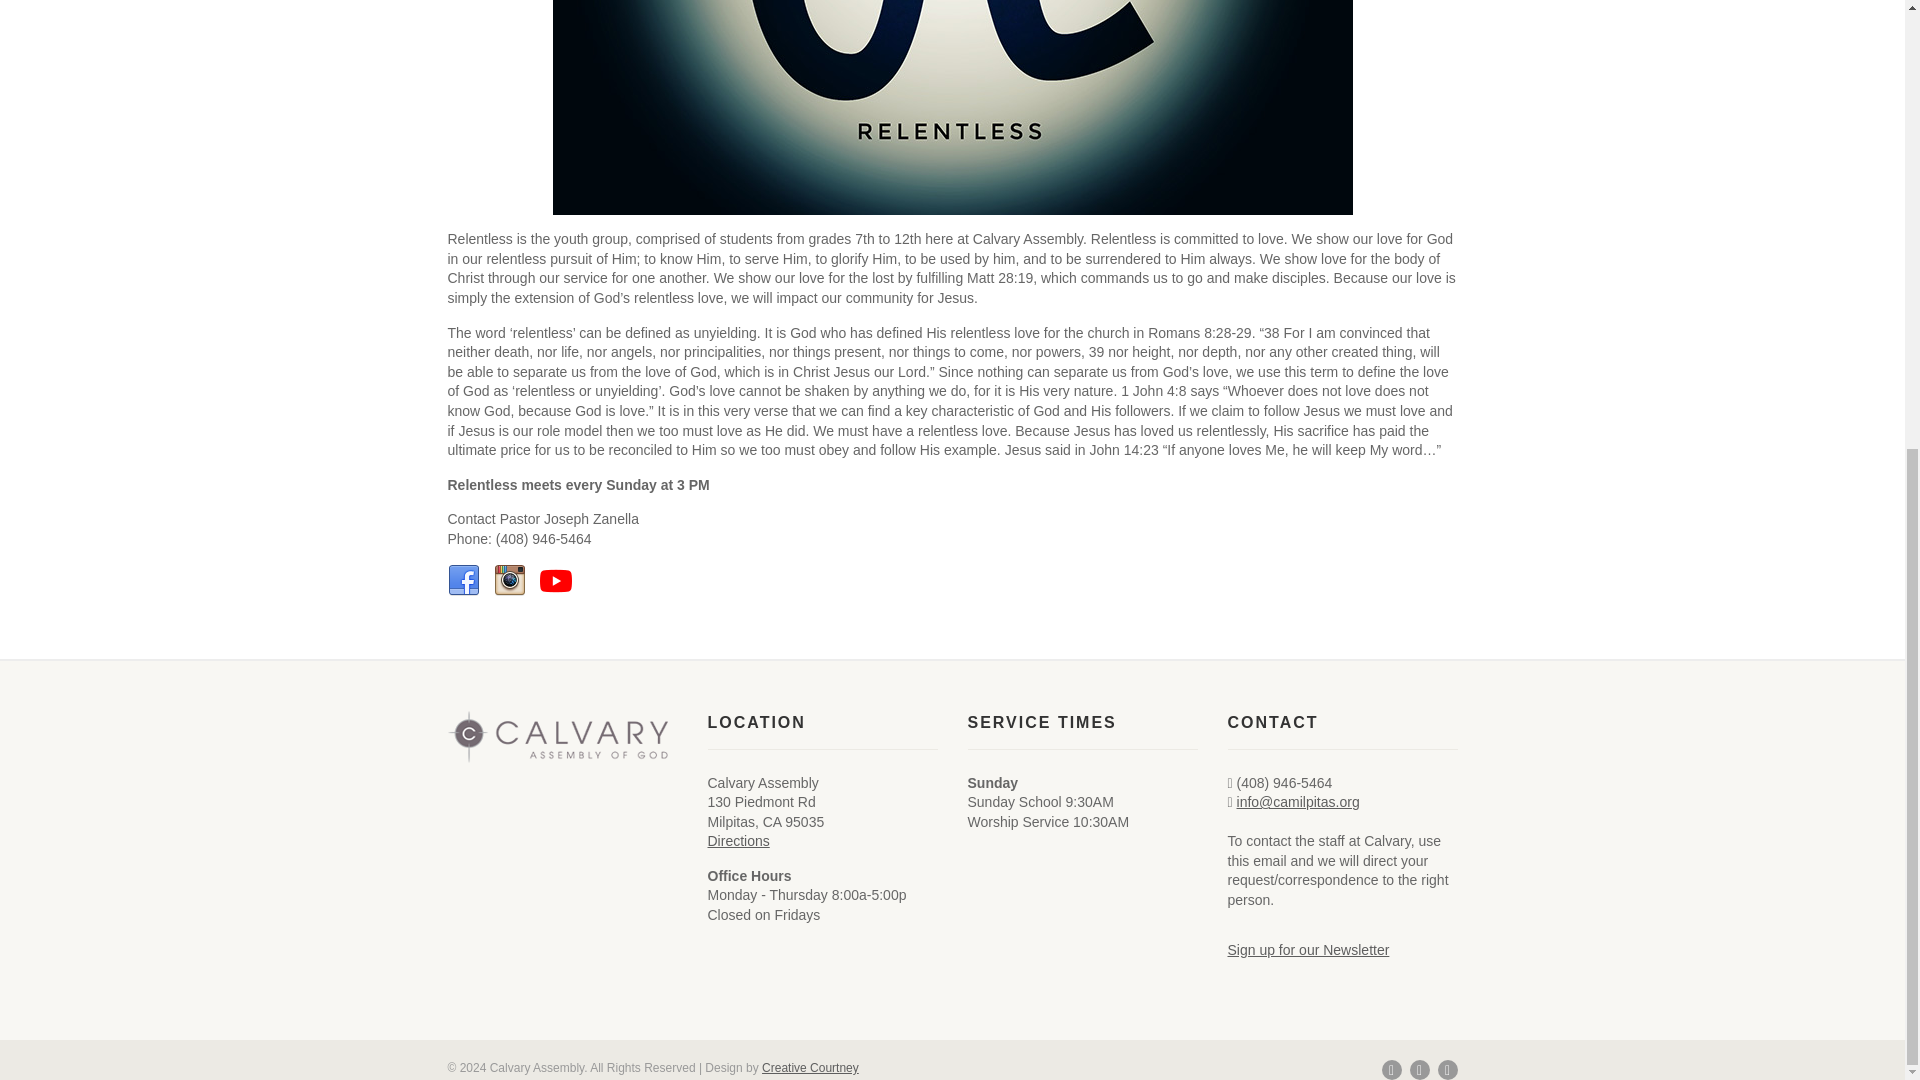 The width and height of the screenshot is (1920, 1080). What do you see at coordinates (1309, 949) in the screenshot?
I see `Sign up for our Newsletter` at bounding box center [1309, 949].